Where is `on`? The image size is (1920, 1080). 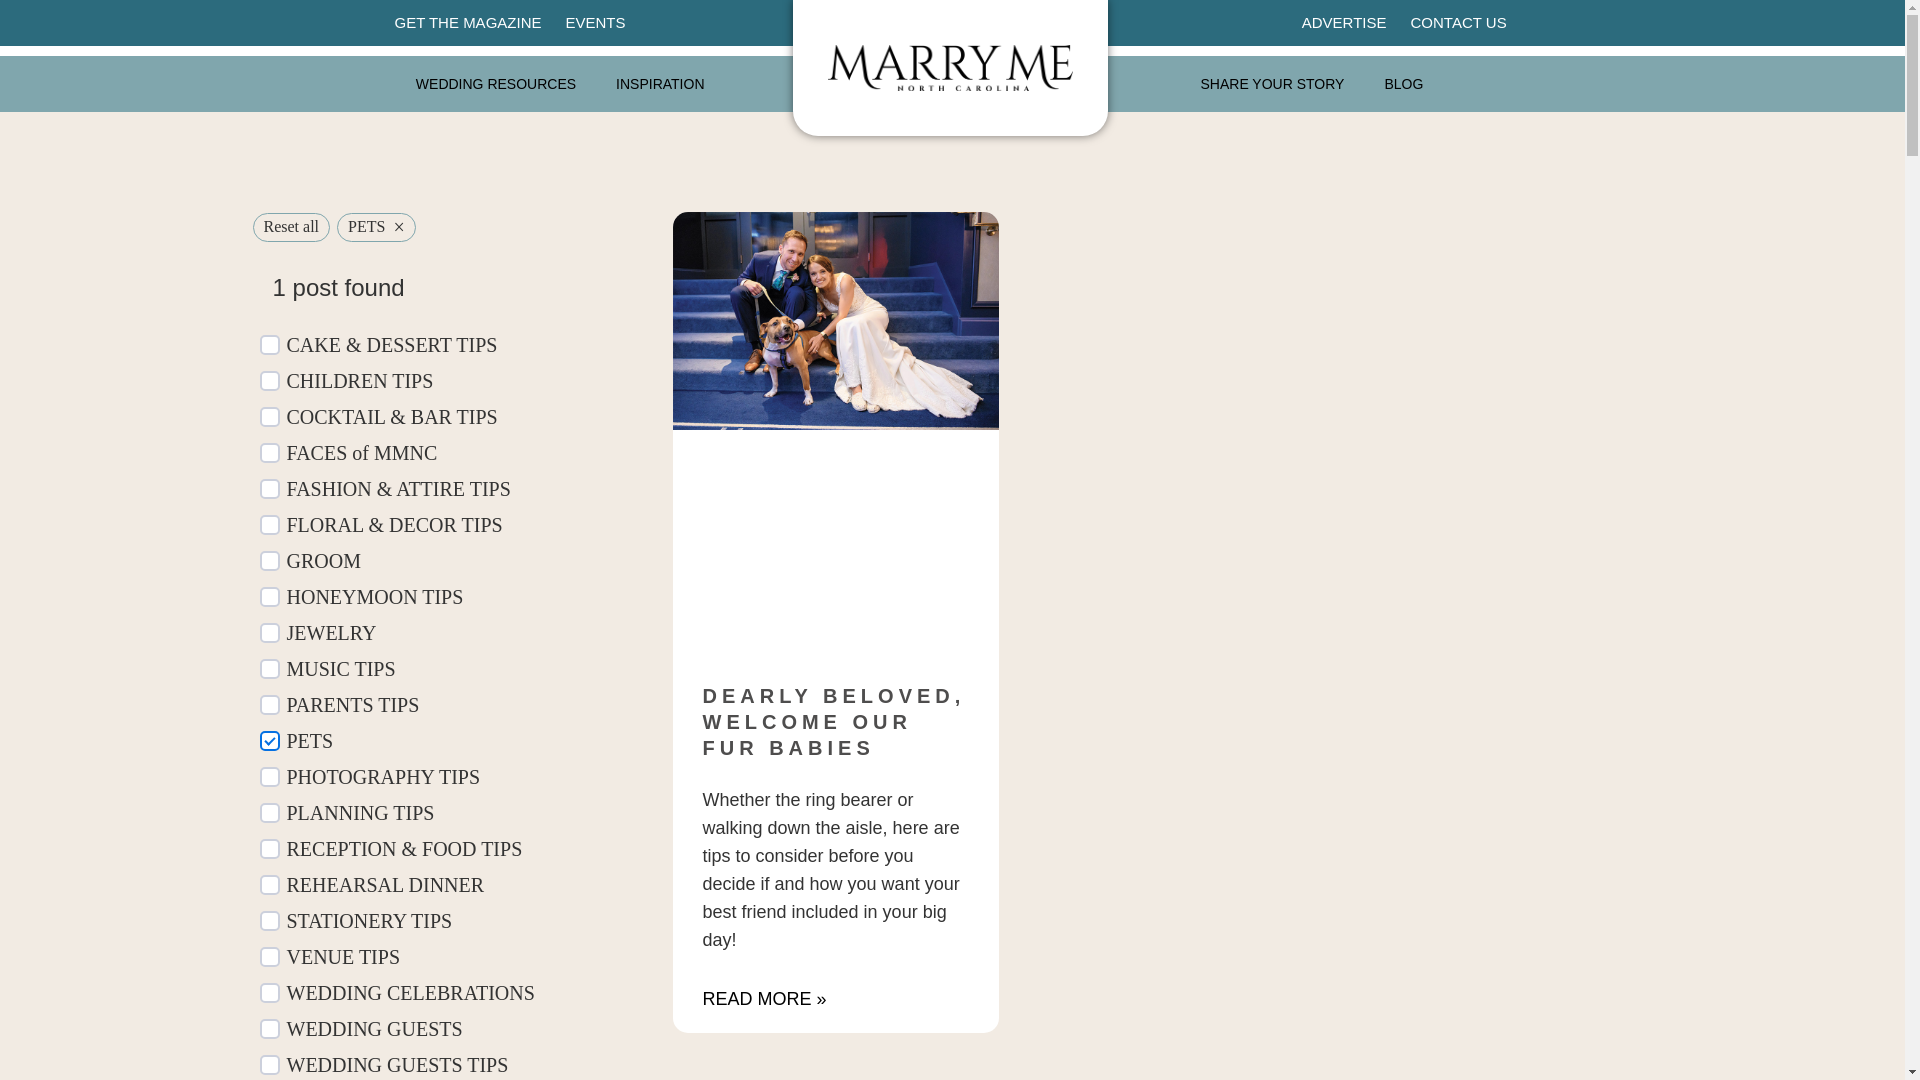 on is located at coordinates (270, 524).